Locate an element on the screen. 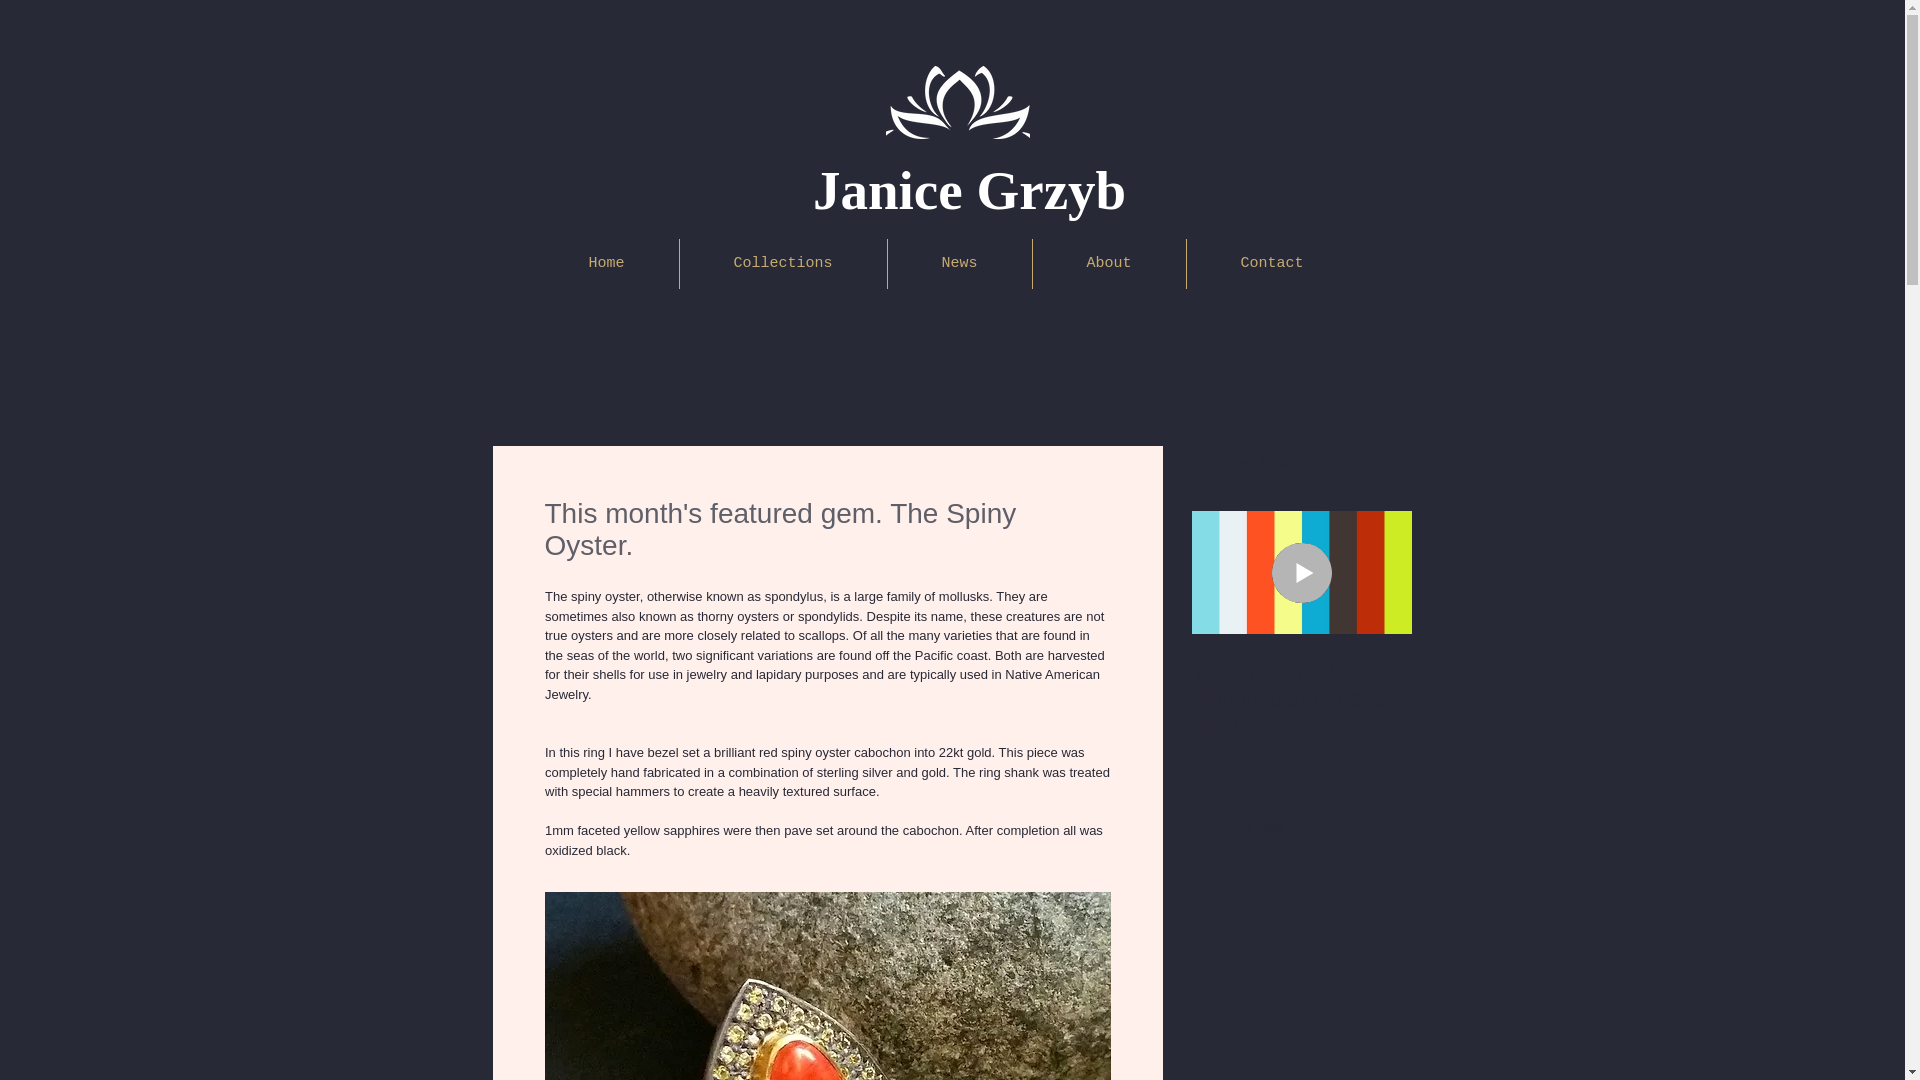  Collections is located at coordinates (783, 264).